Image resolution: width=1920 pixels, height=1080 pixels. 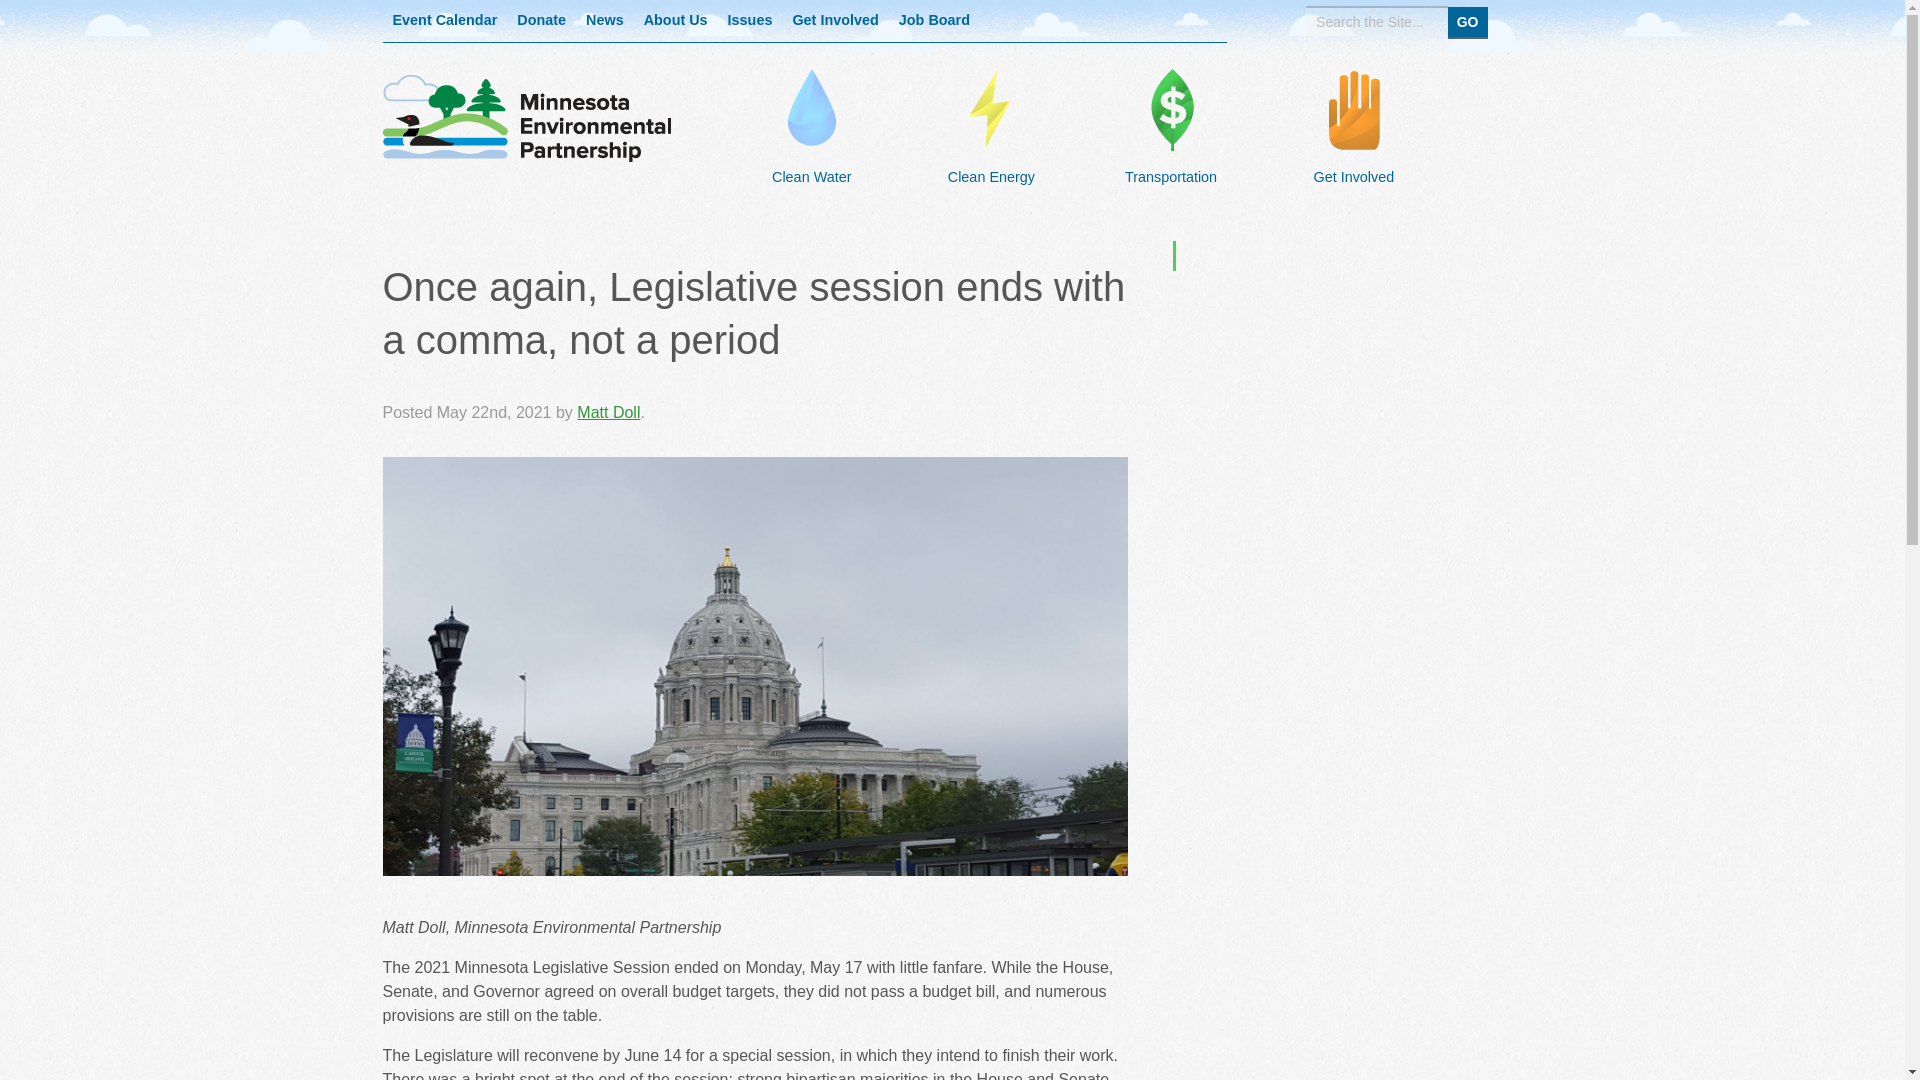 I want to click on Matt Doll, so click(x=608, y=412).